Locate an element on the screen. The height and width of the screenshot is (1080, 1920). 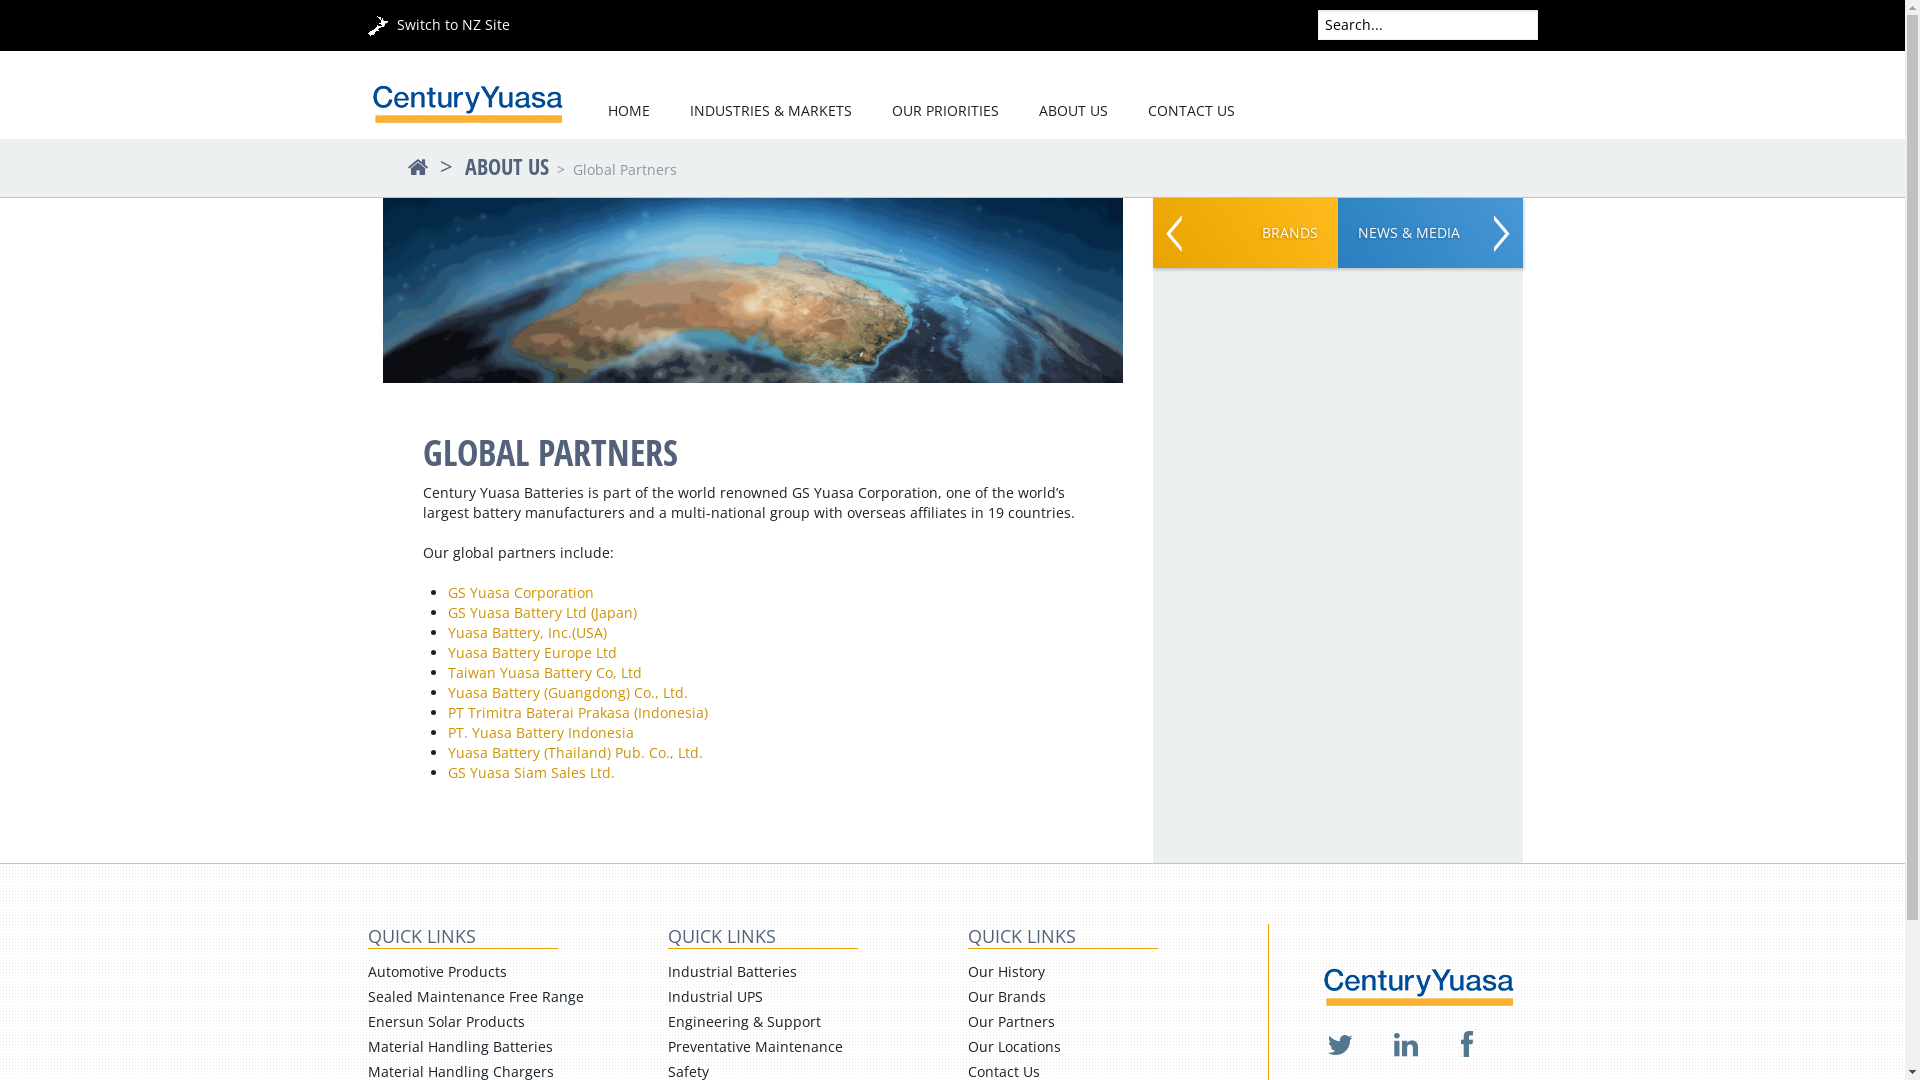
INDUSTRIES & MARKETS is located at coordinates (771, 112).